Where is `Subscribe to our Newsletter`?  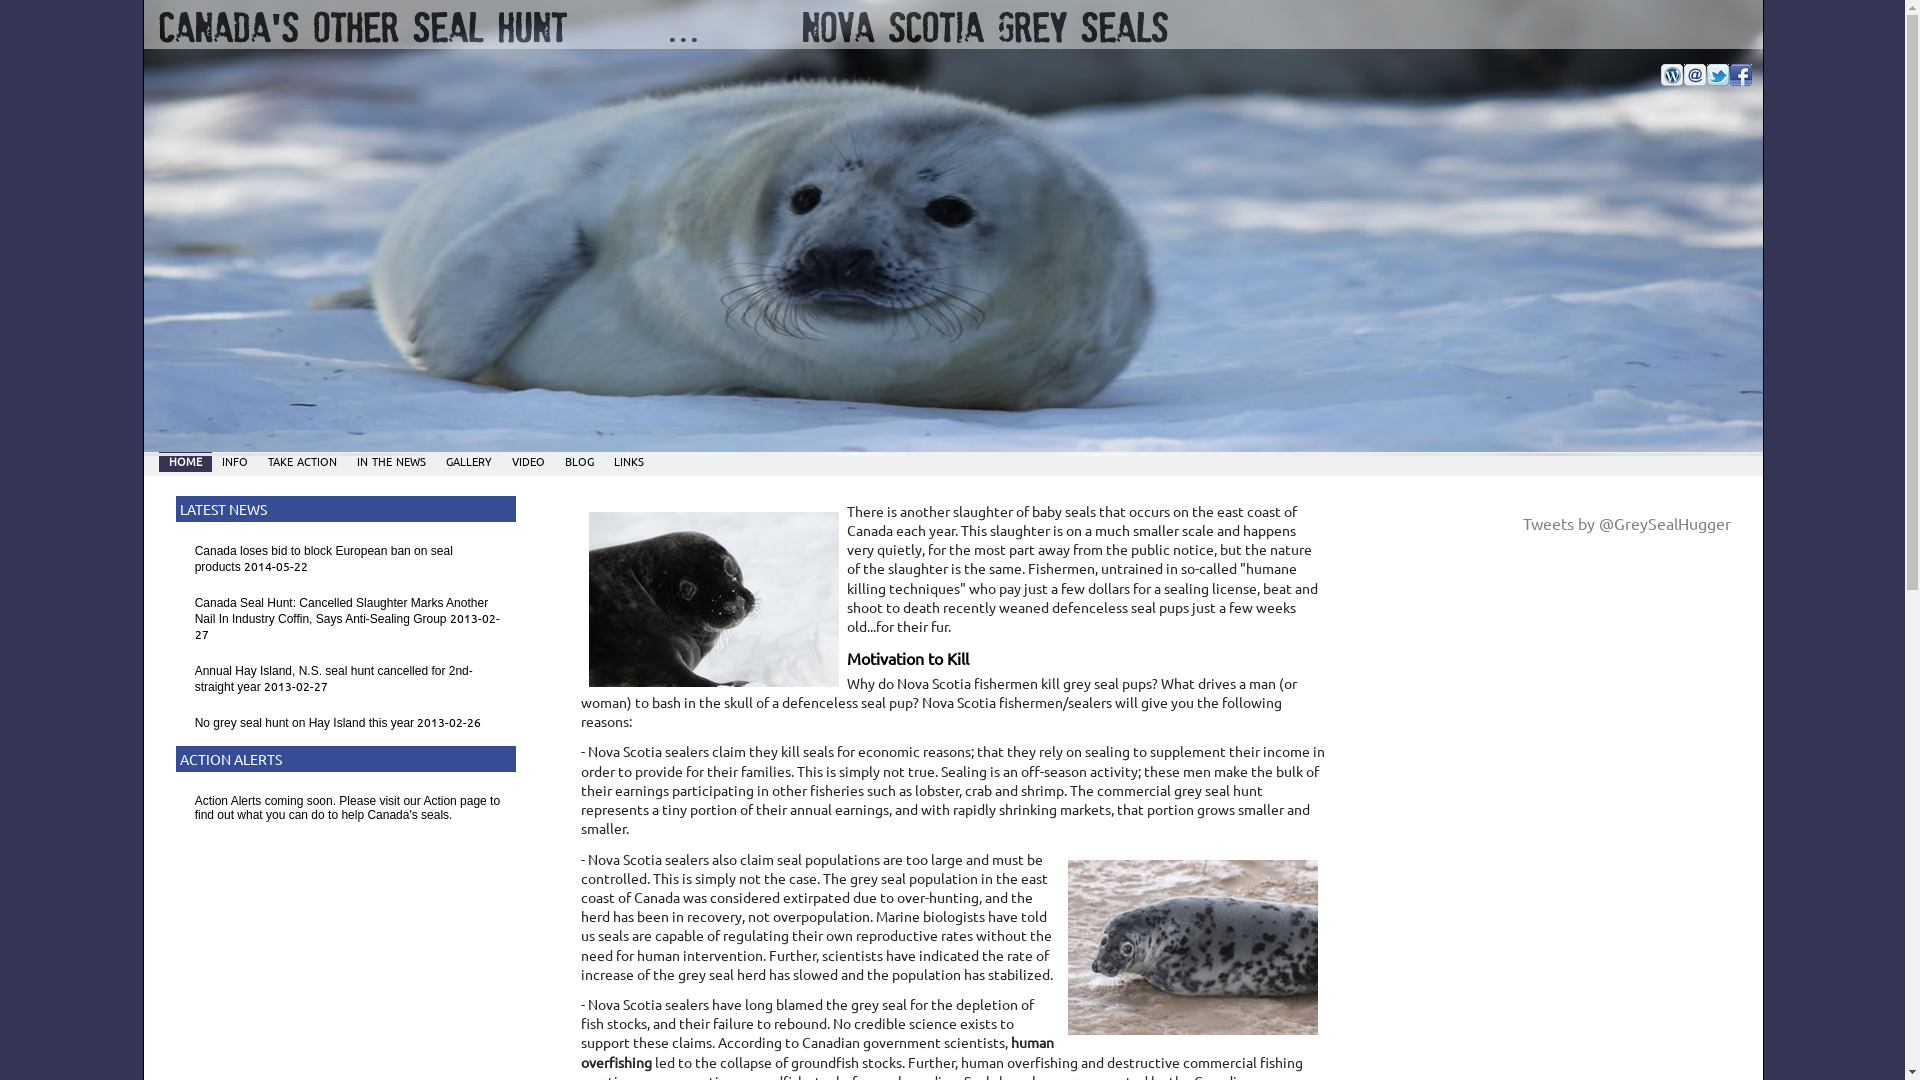
Subscribe to our Newsletter is located at coordinates (1649, 75).